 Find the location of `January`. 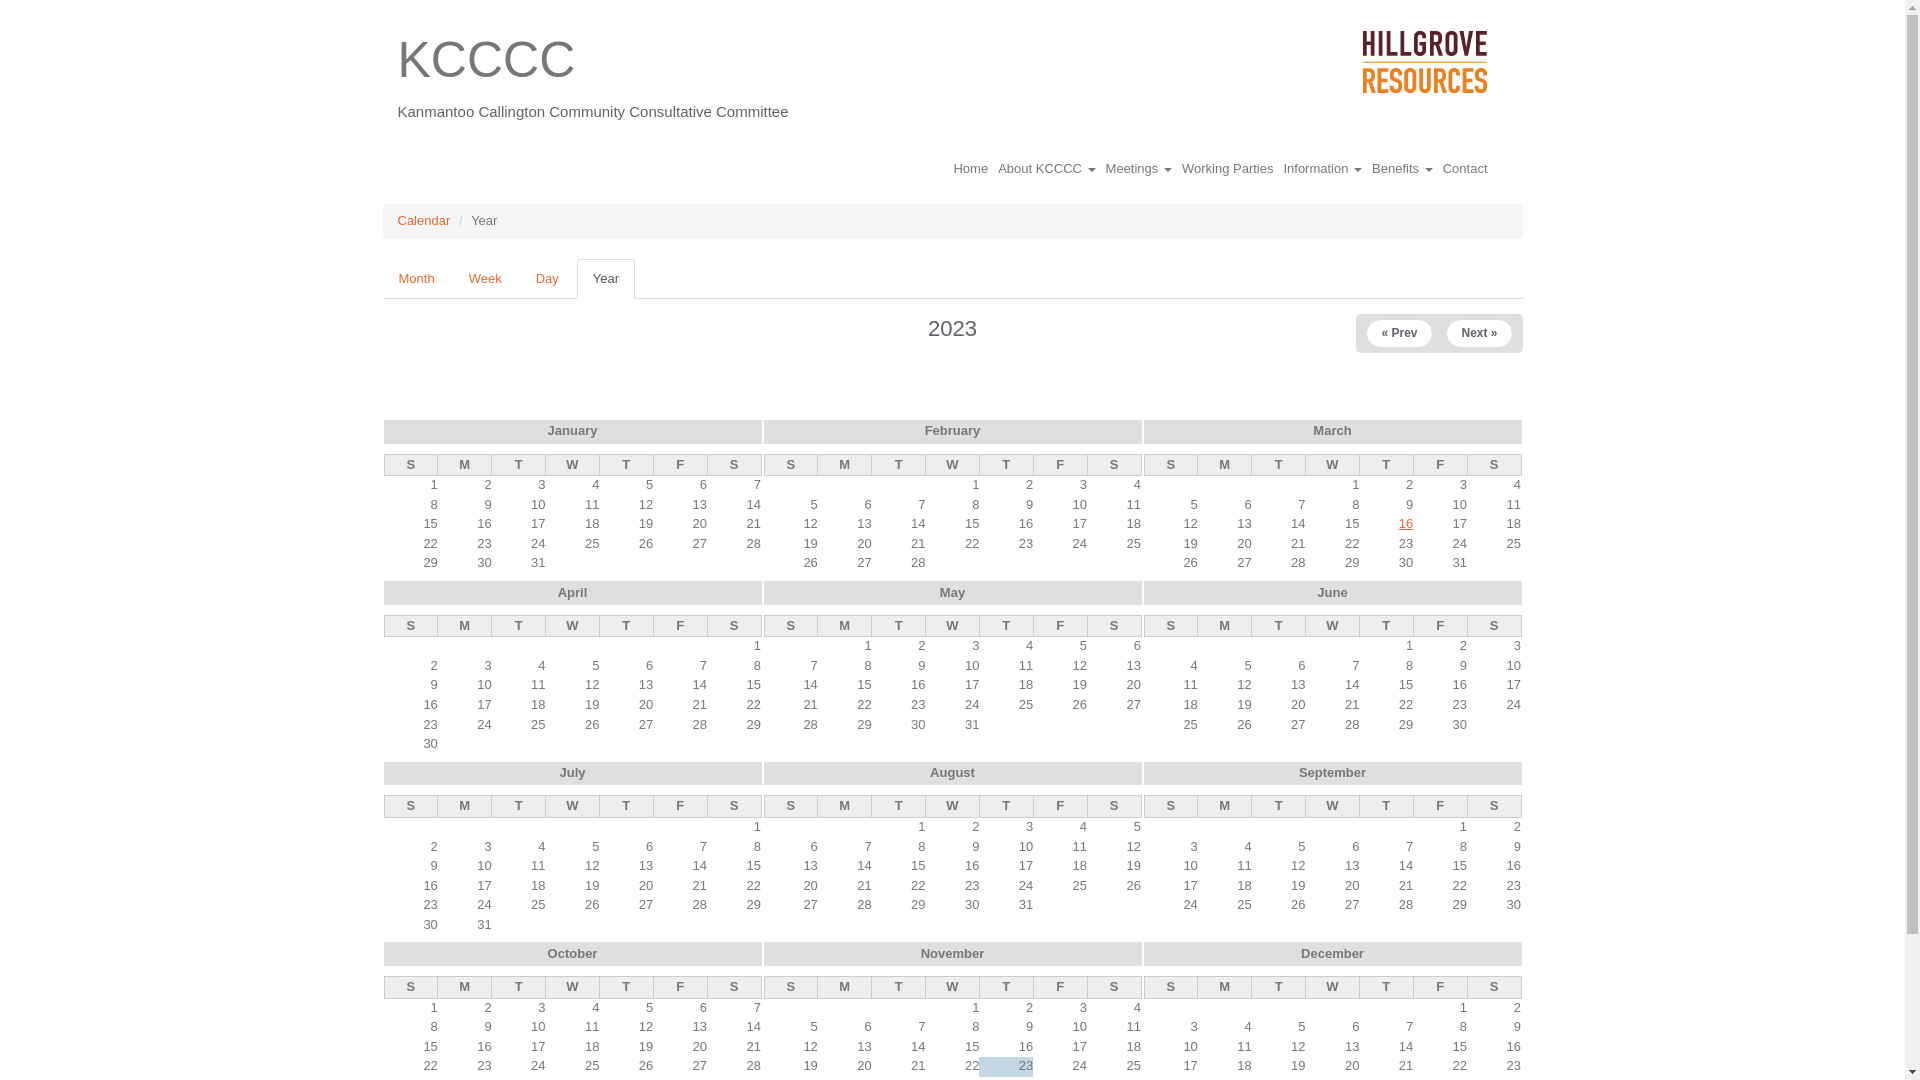

January is located at coordinates (573, 430).